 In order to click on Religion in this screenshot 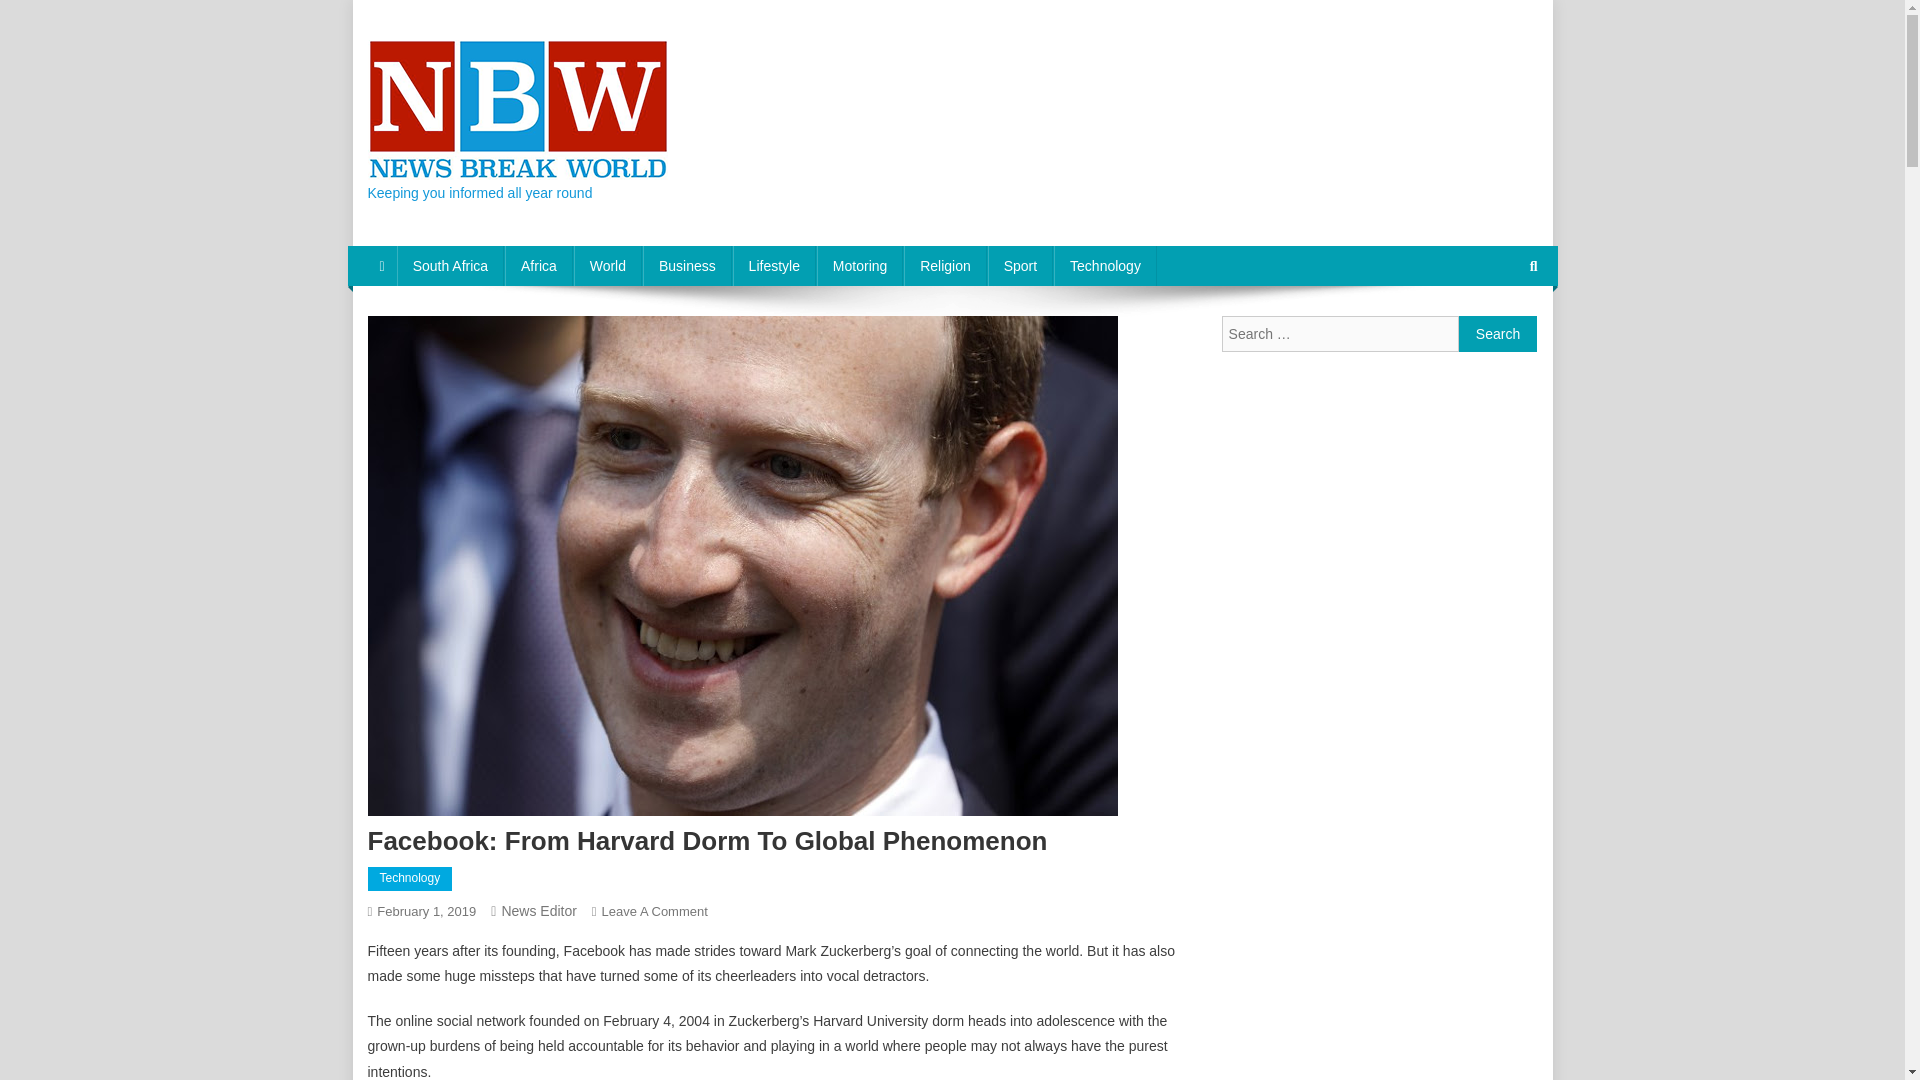, I will do `click(945, 266)`.